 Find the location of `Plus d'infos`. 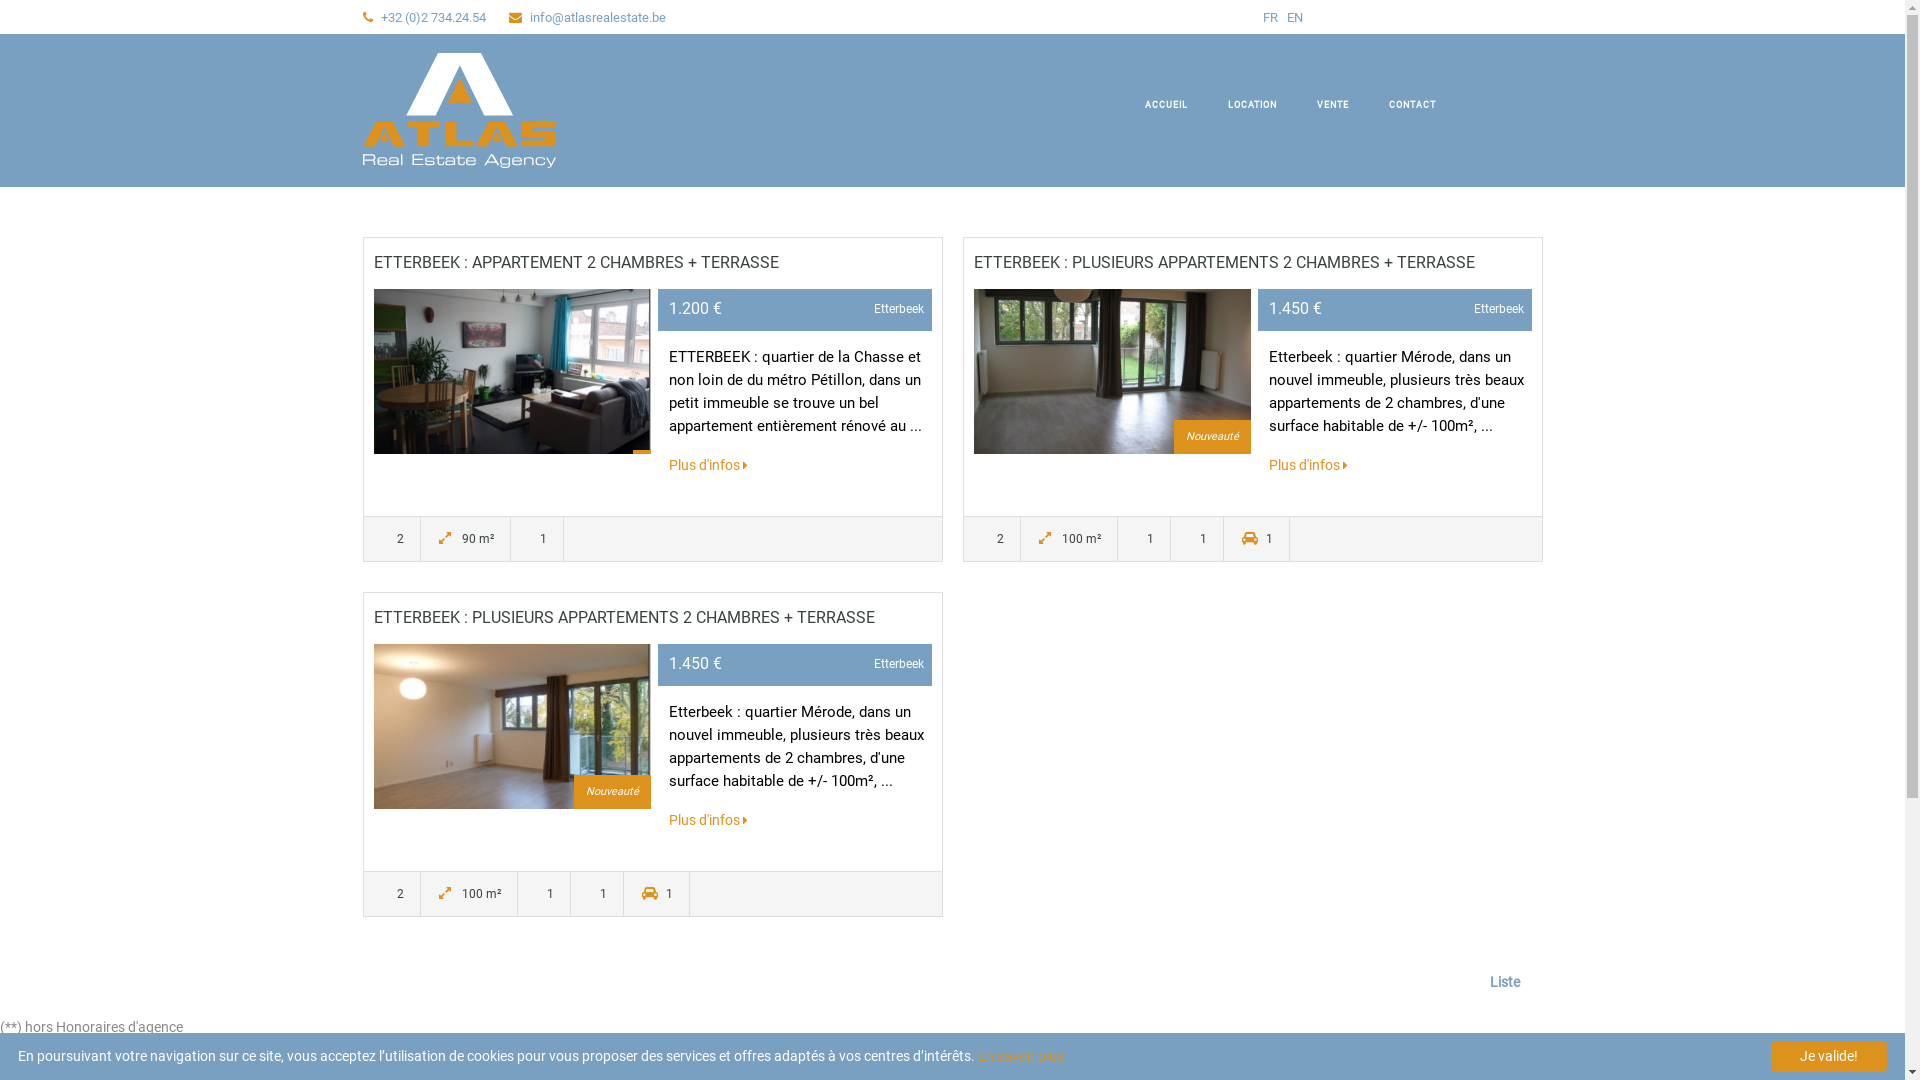

Plus d'infos is located at coordinates (708, 820).